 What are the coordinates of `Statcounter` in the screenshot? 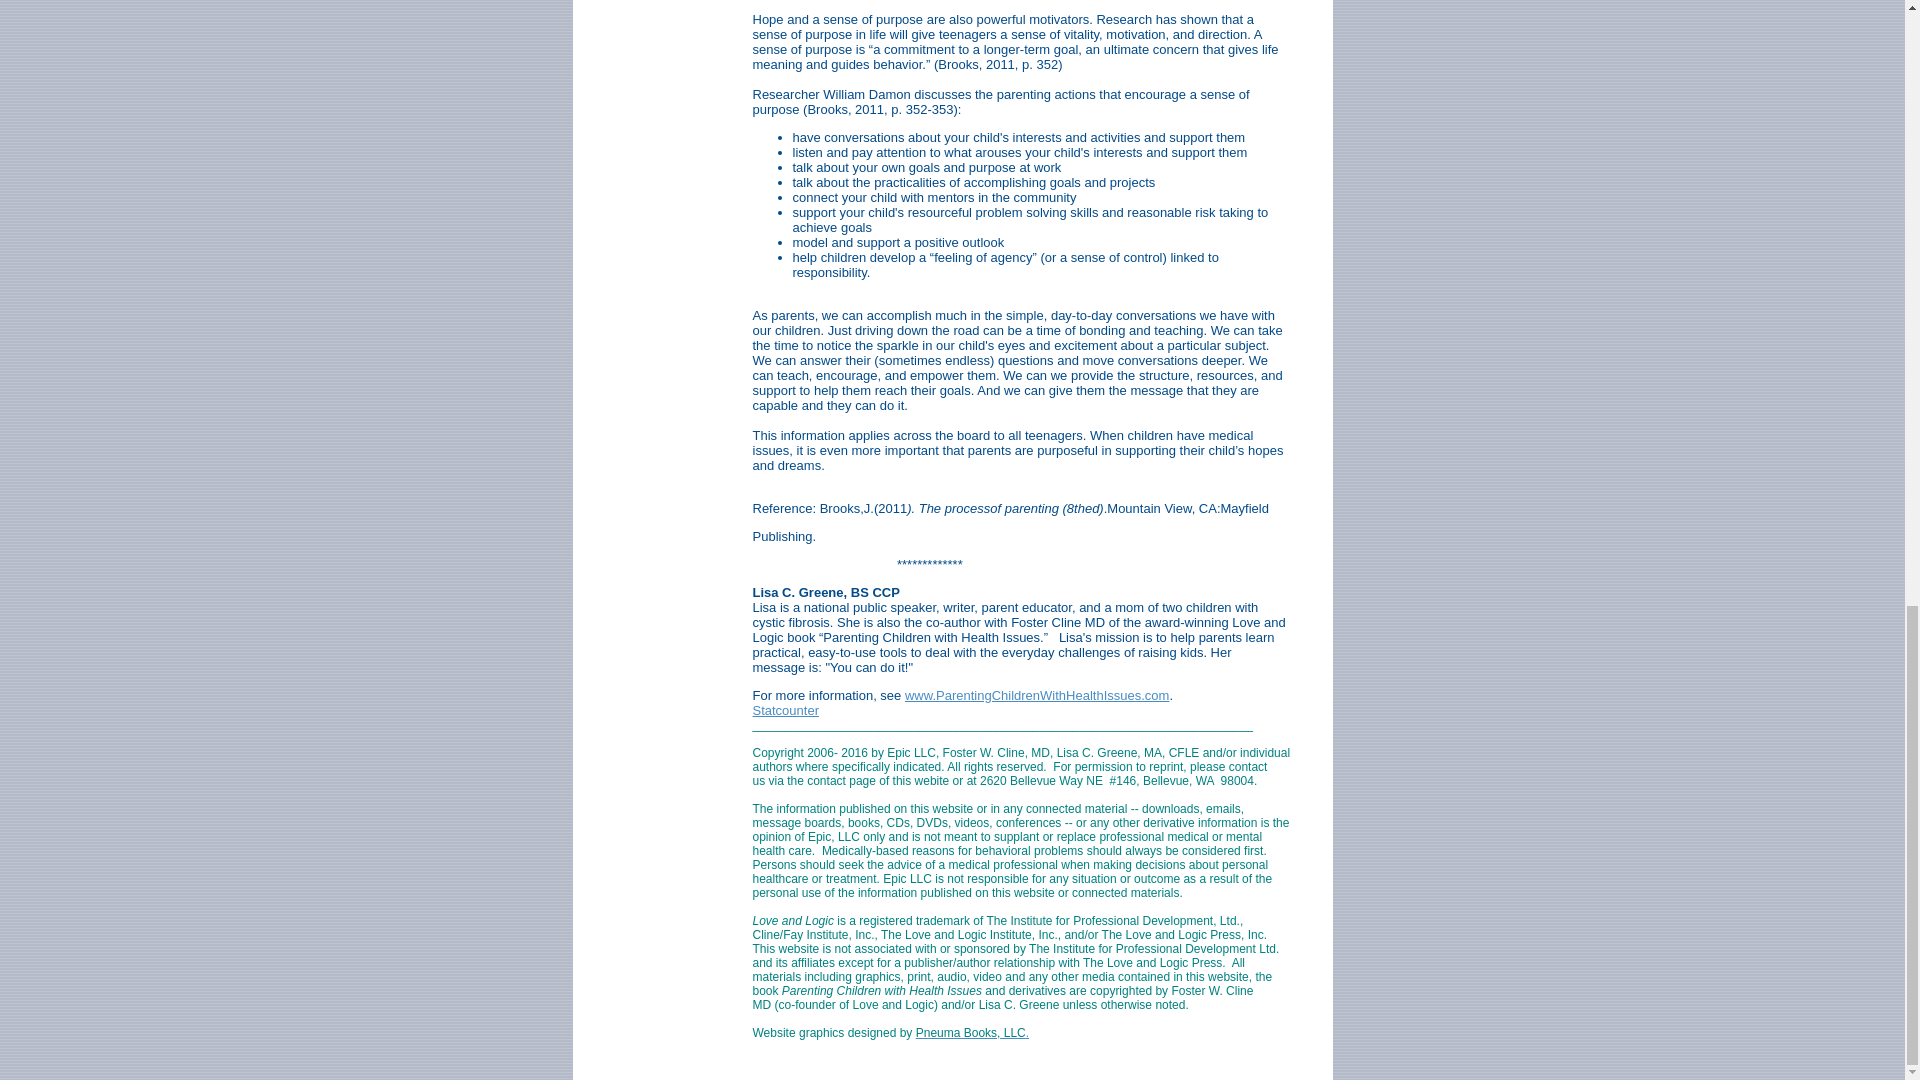 It's located at (786, 710).